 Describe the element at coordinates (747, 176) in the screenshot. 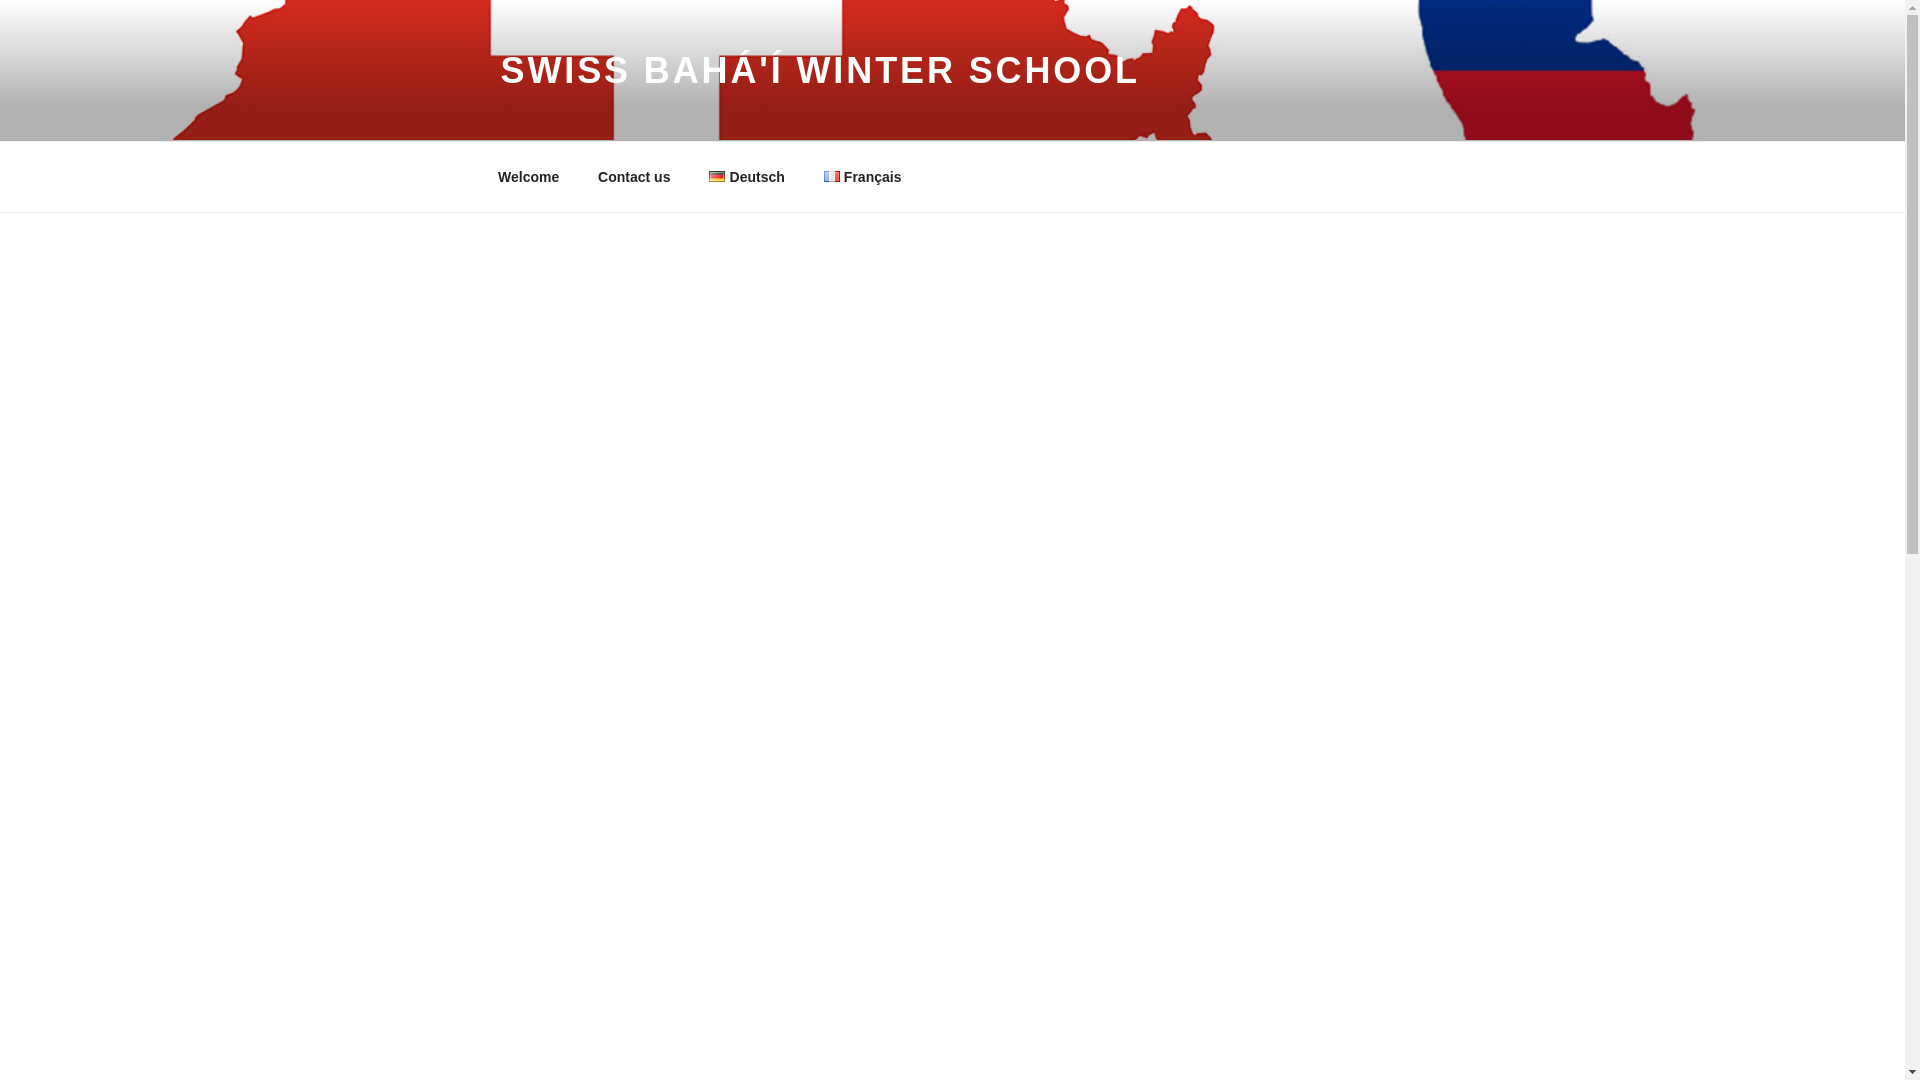

I see `Deutsch` at that location.